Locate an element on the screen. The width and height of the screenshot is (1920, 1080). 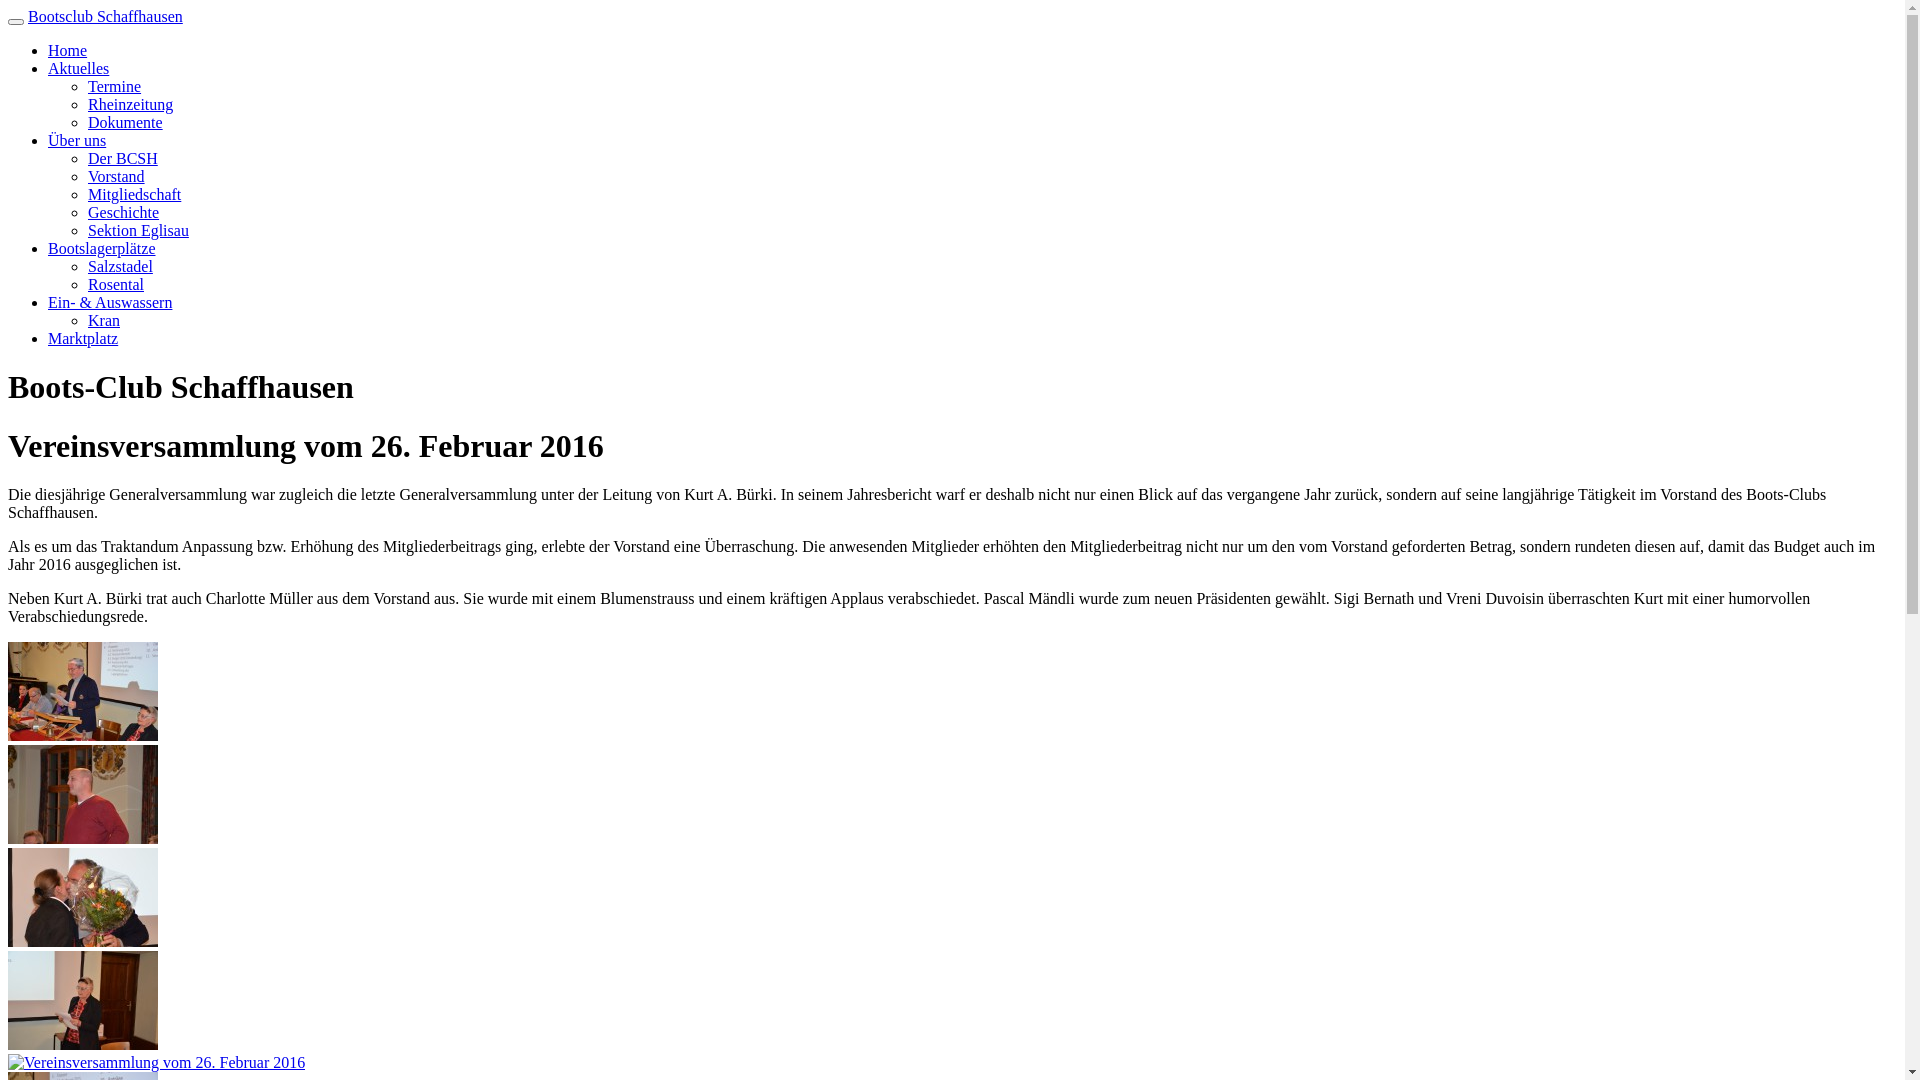
Bootsclub Schaffhausen is located at coordinates (106, 16).